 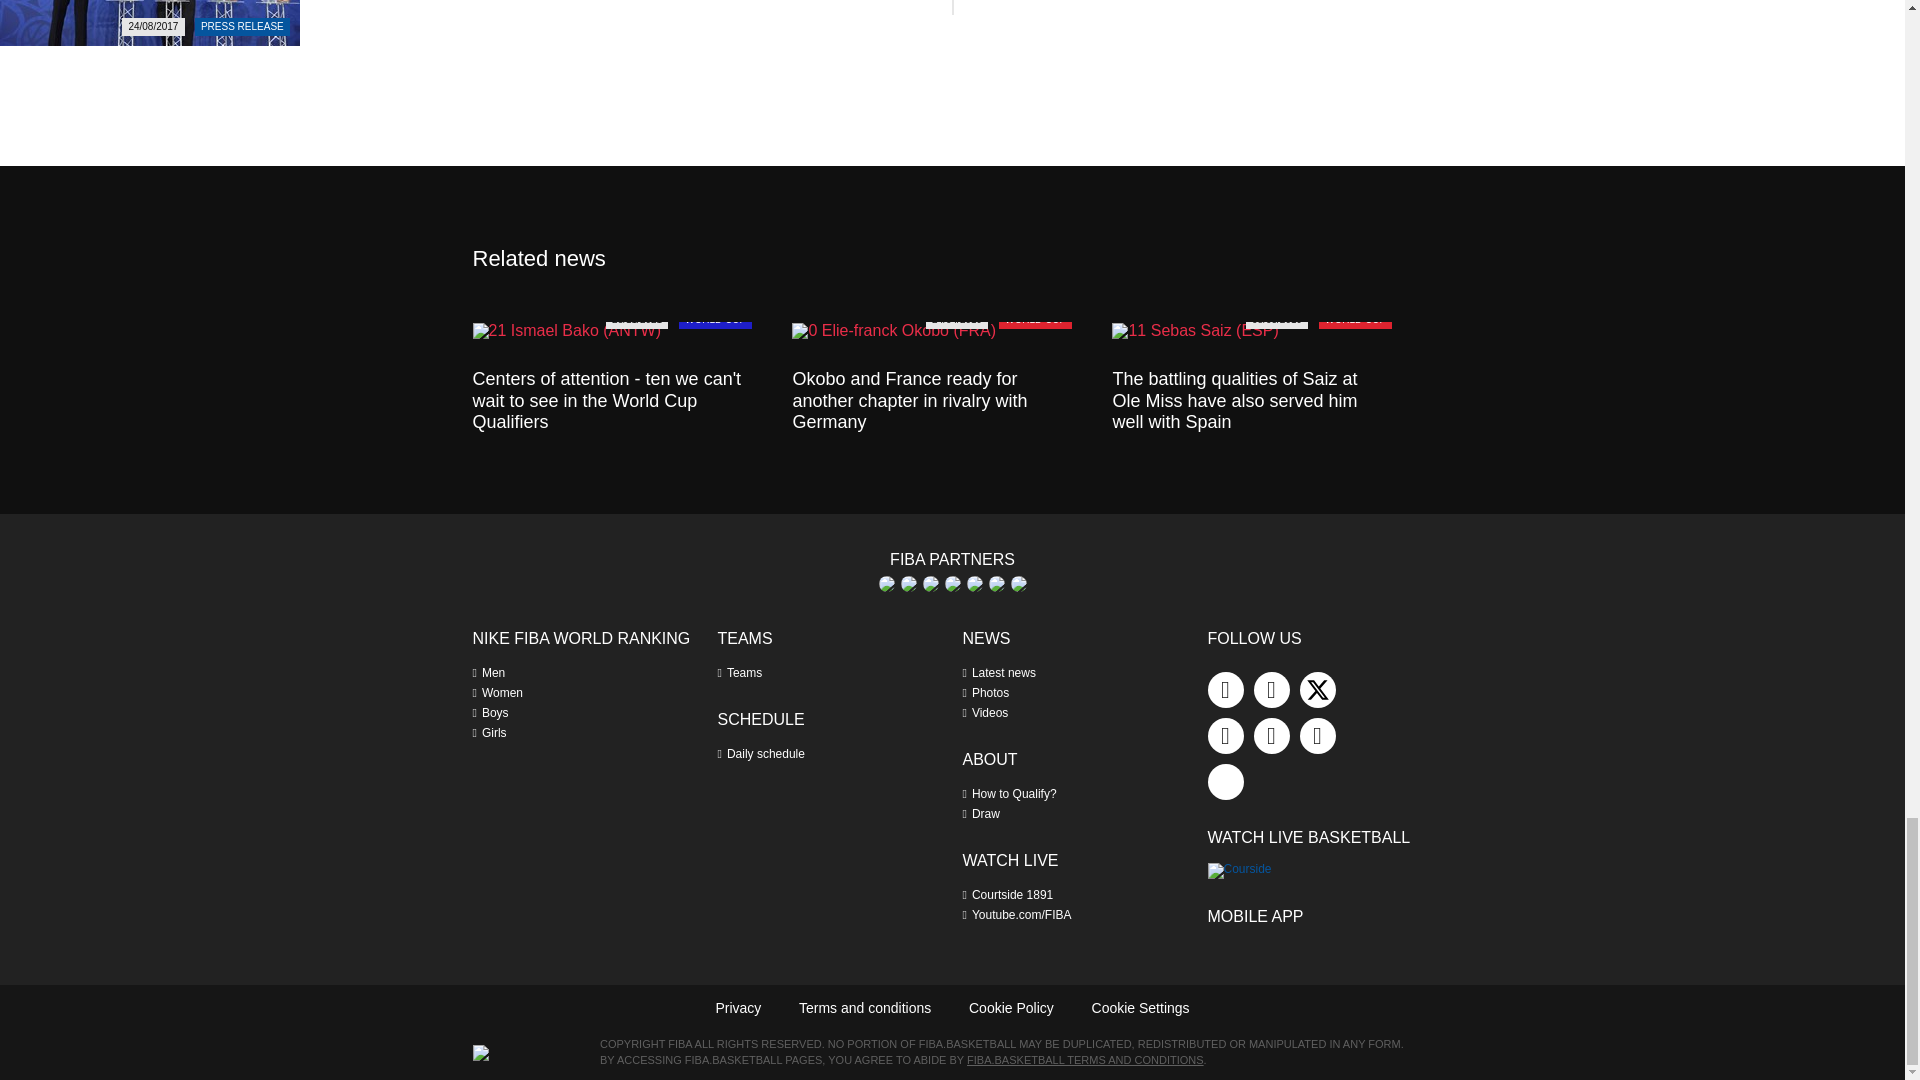 What do you see at coordinates (908, 583) in the screenshot?
I see `Ganten` at bounding box center [908, 583].